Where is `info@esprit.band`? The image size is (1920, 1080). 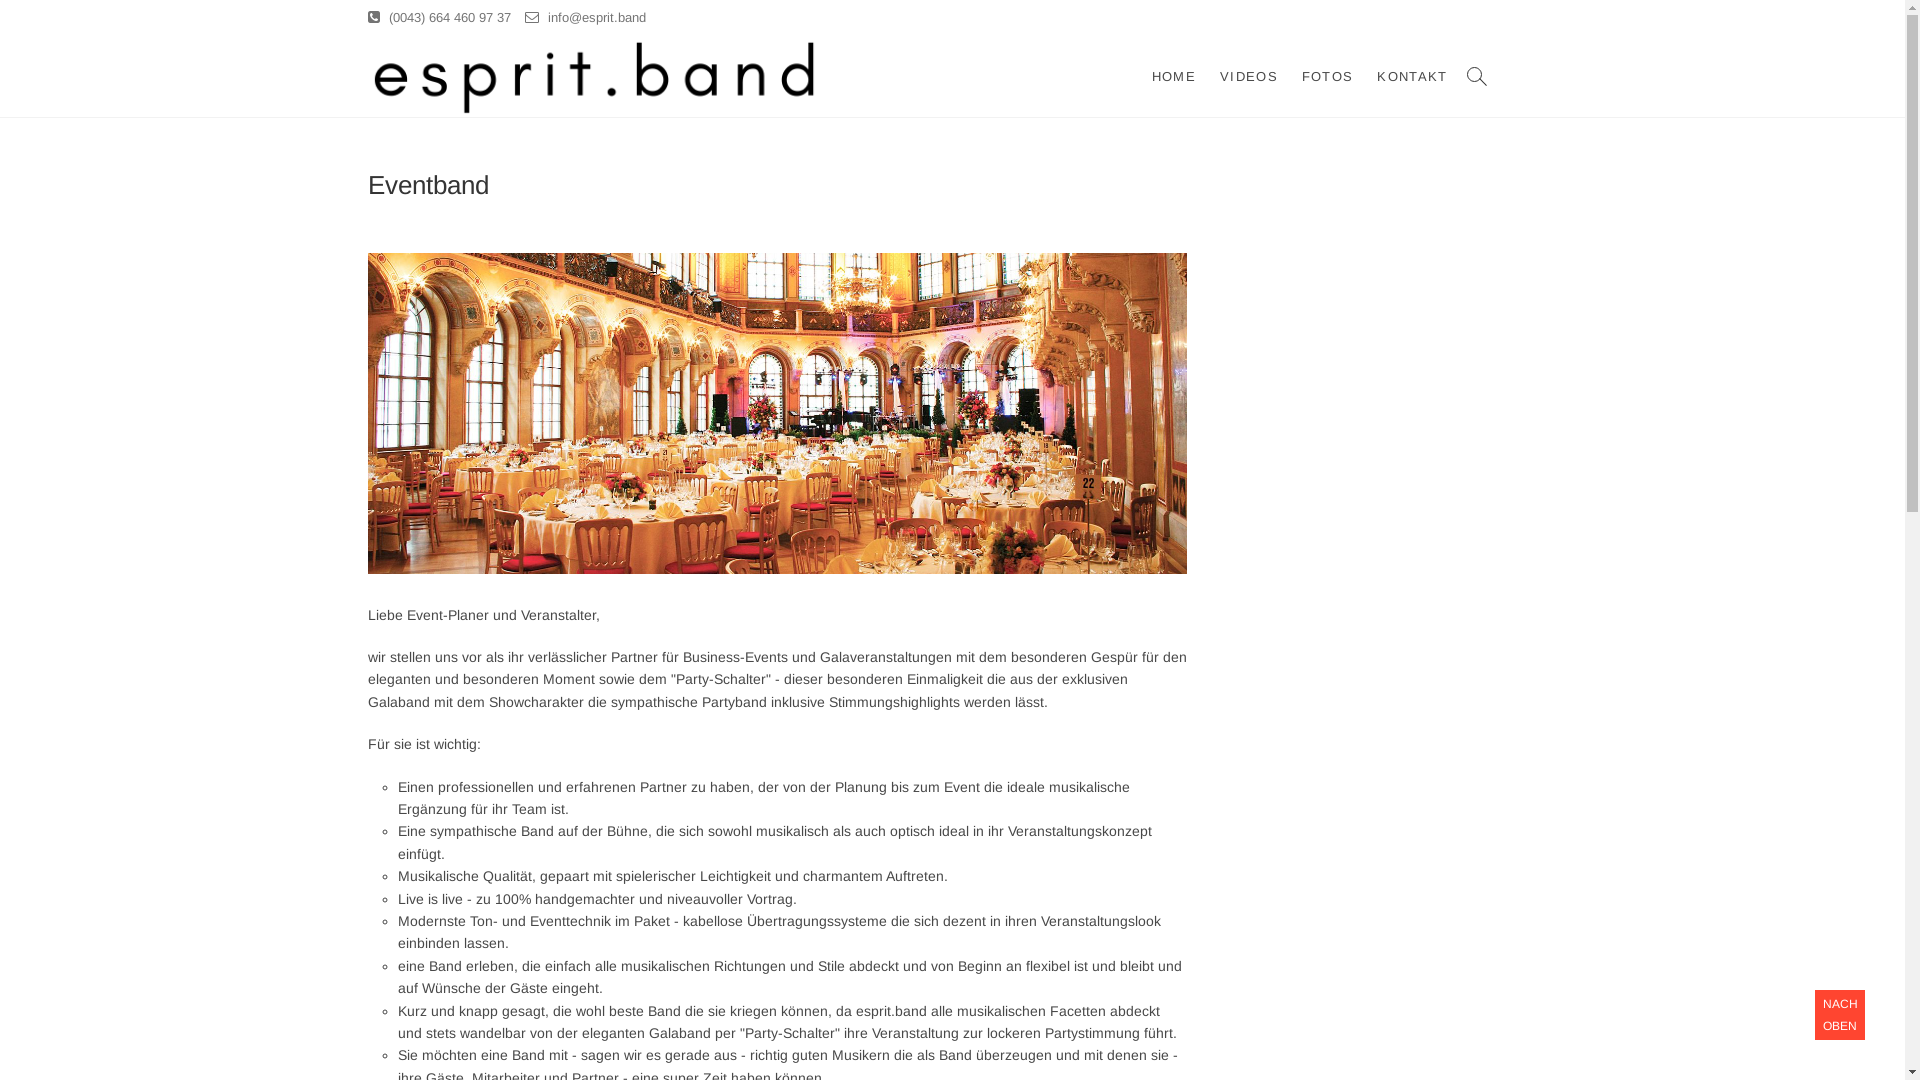 info@esprit.band is located at coordinates (584, 18).